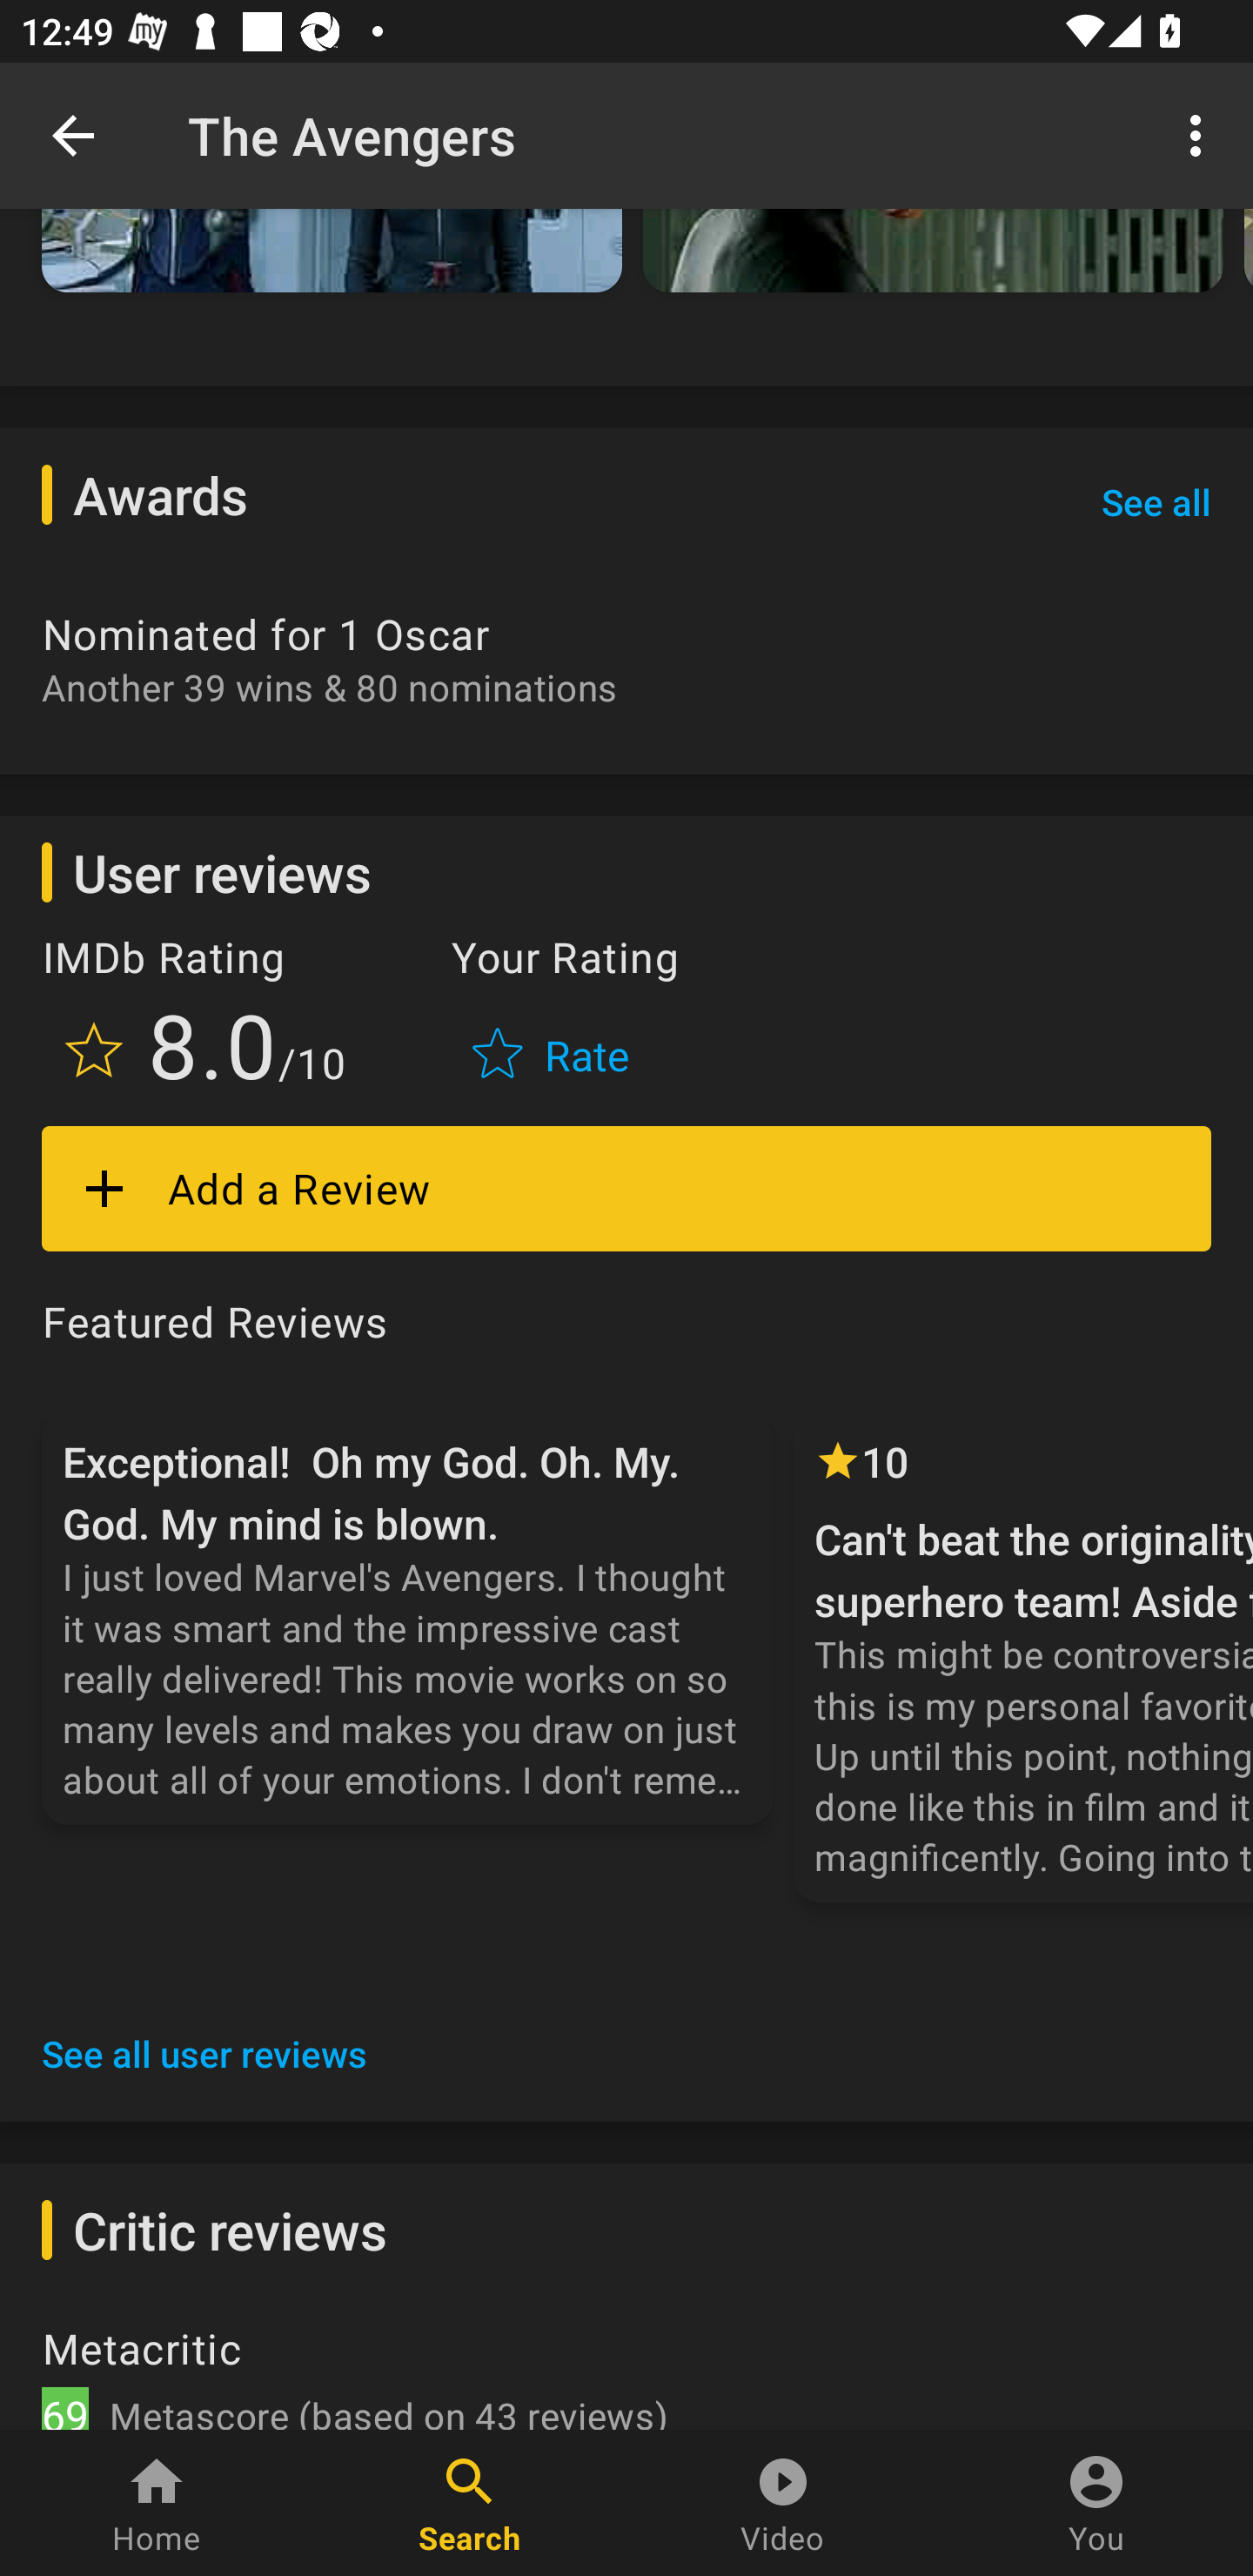 This screenshot has height=2576, width=1253. I want to click on More options, so click(1201, 134).